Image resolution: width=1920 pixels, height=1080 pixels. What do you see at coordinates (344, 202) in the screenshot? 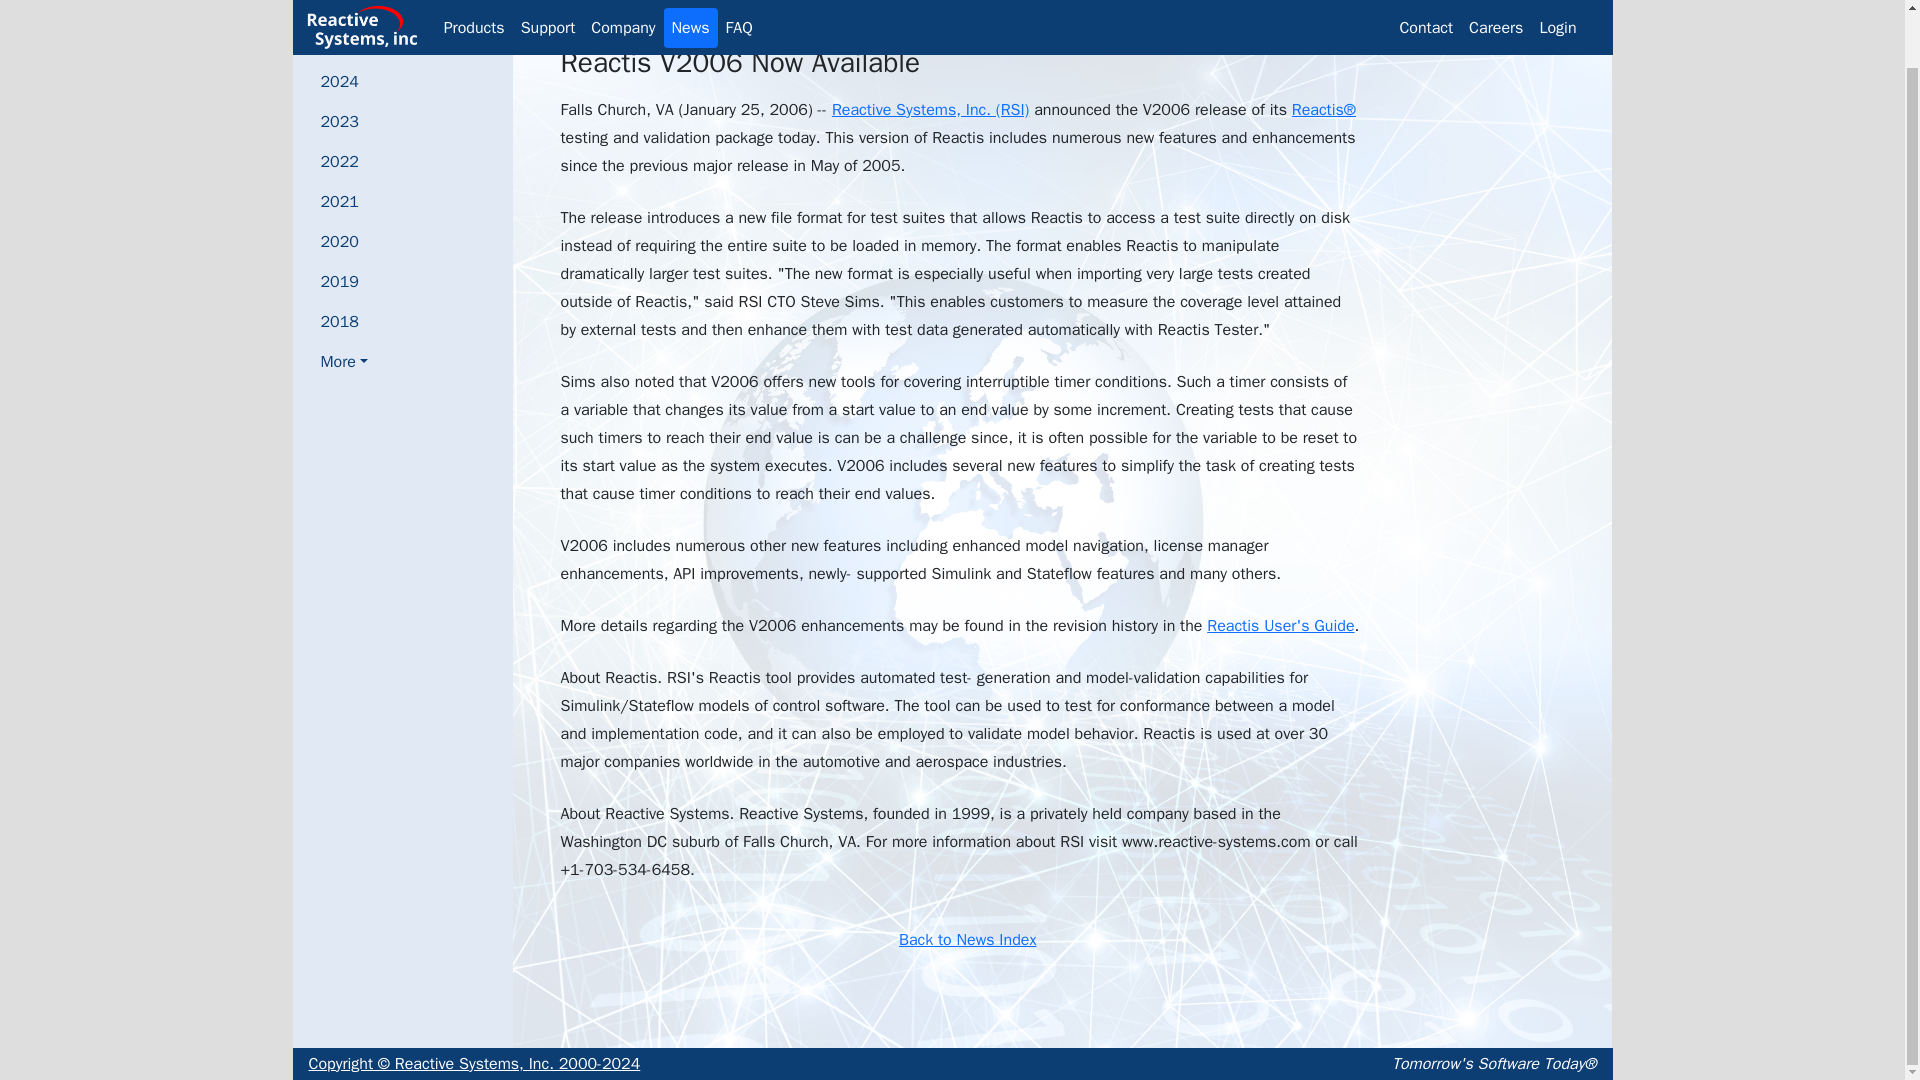
I see `2021` at bounding box center [344, 202].